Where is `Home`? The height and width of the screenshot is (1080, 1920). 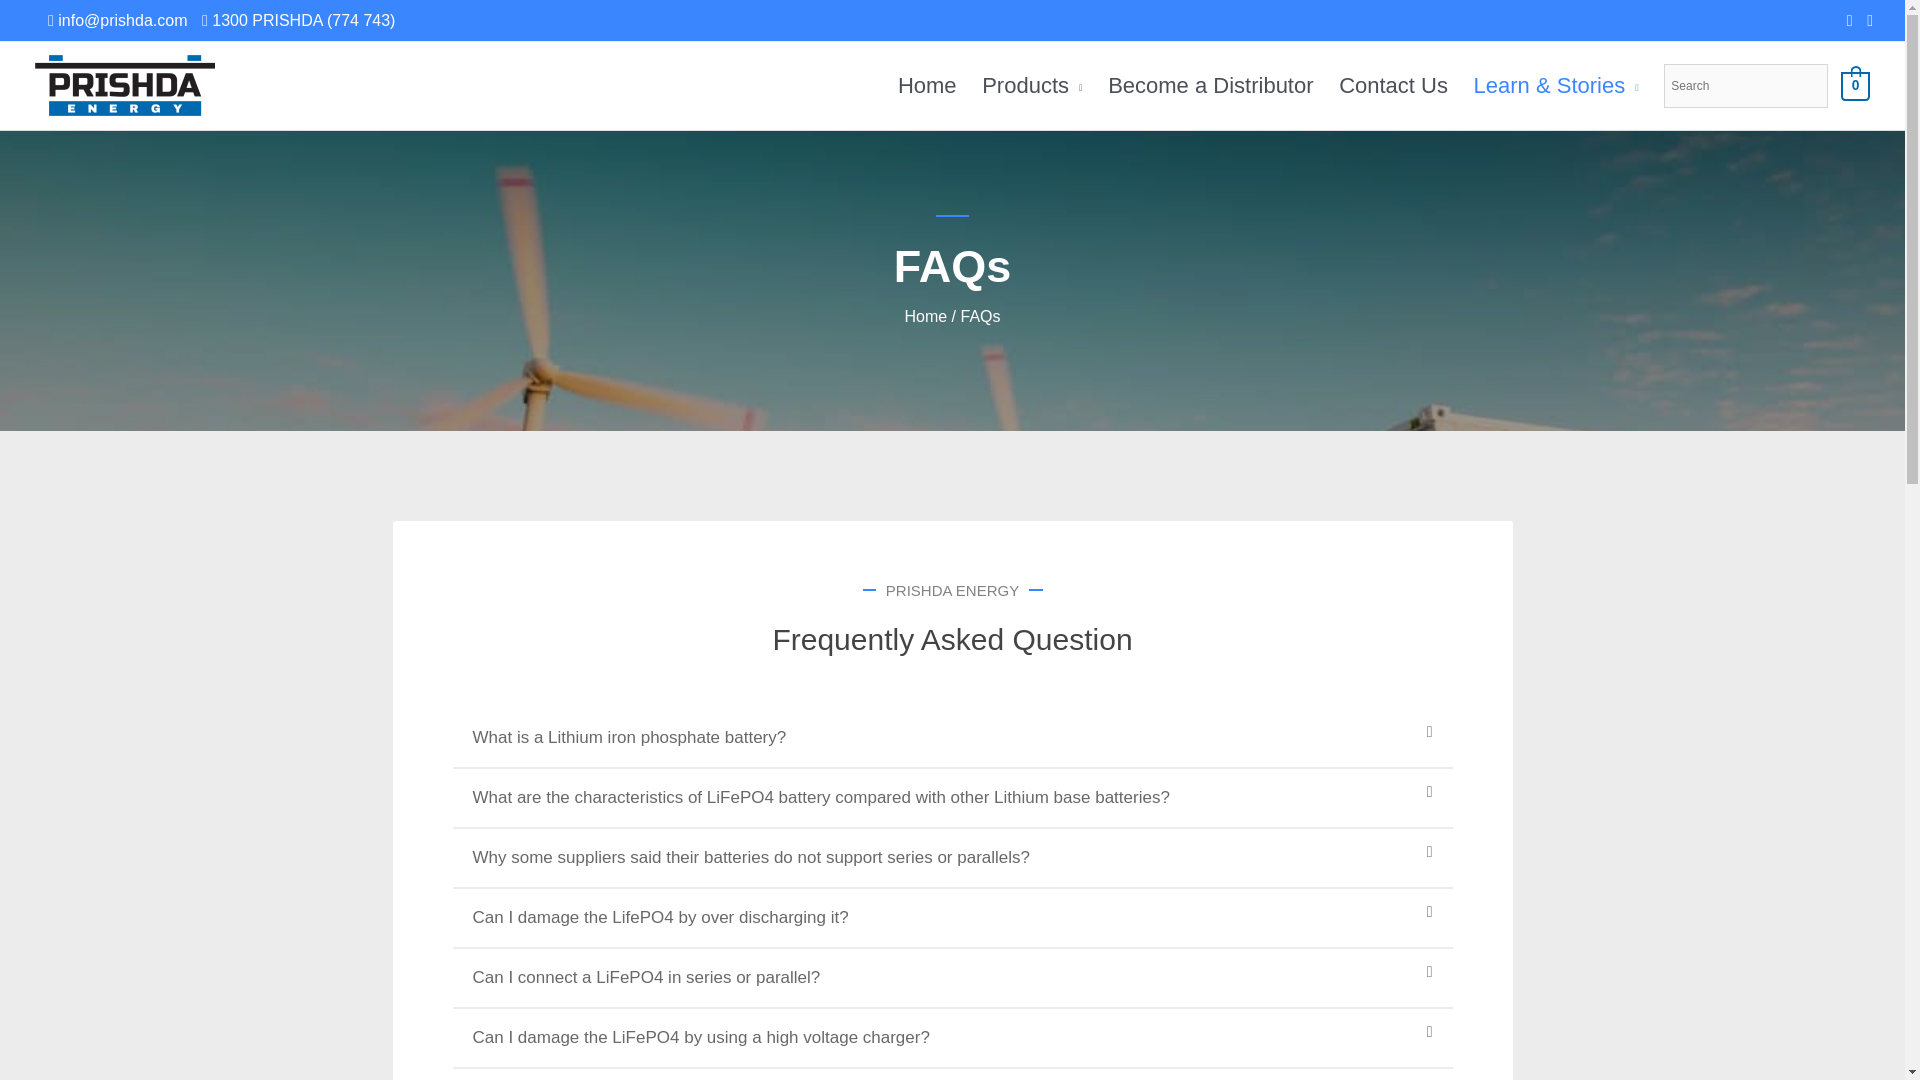 Home is located at coordinates (927, 86).